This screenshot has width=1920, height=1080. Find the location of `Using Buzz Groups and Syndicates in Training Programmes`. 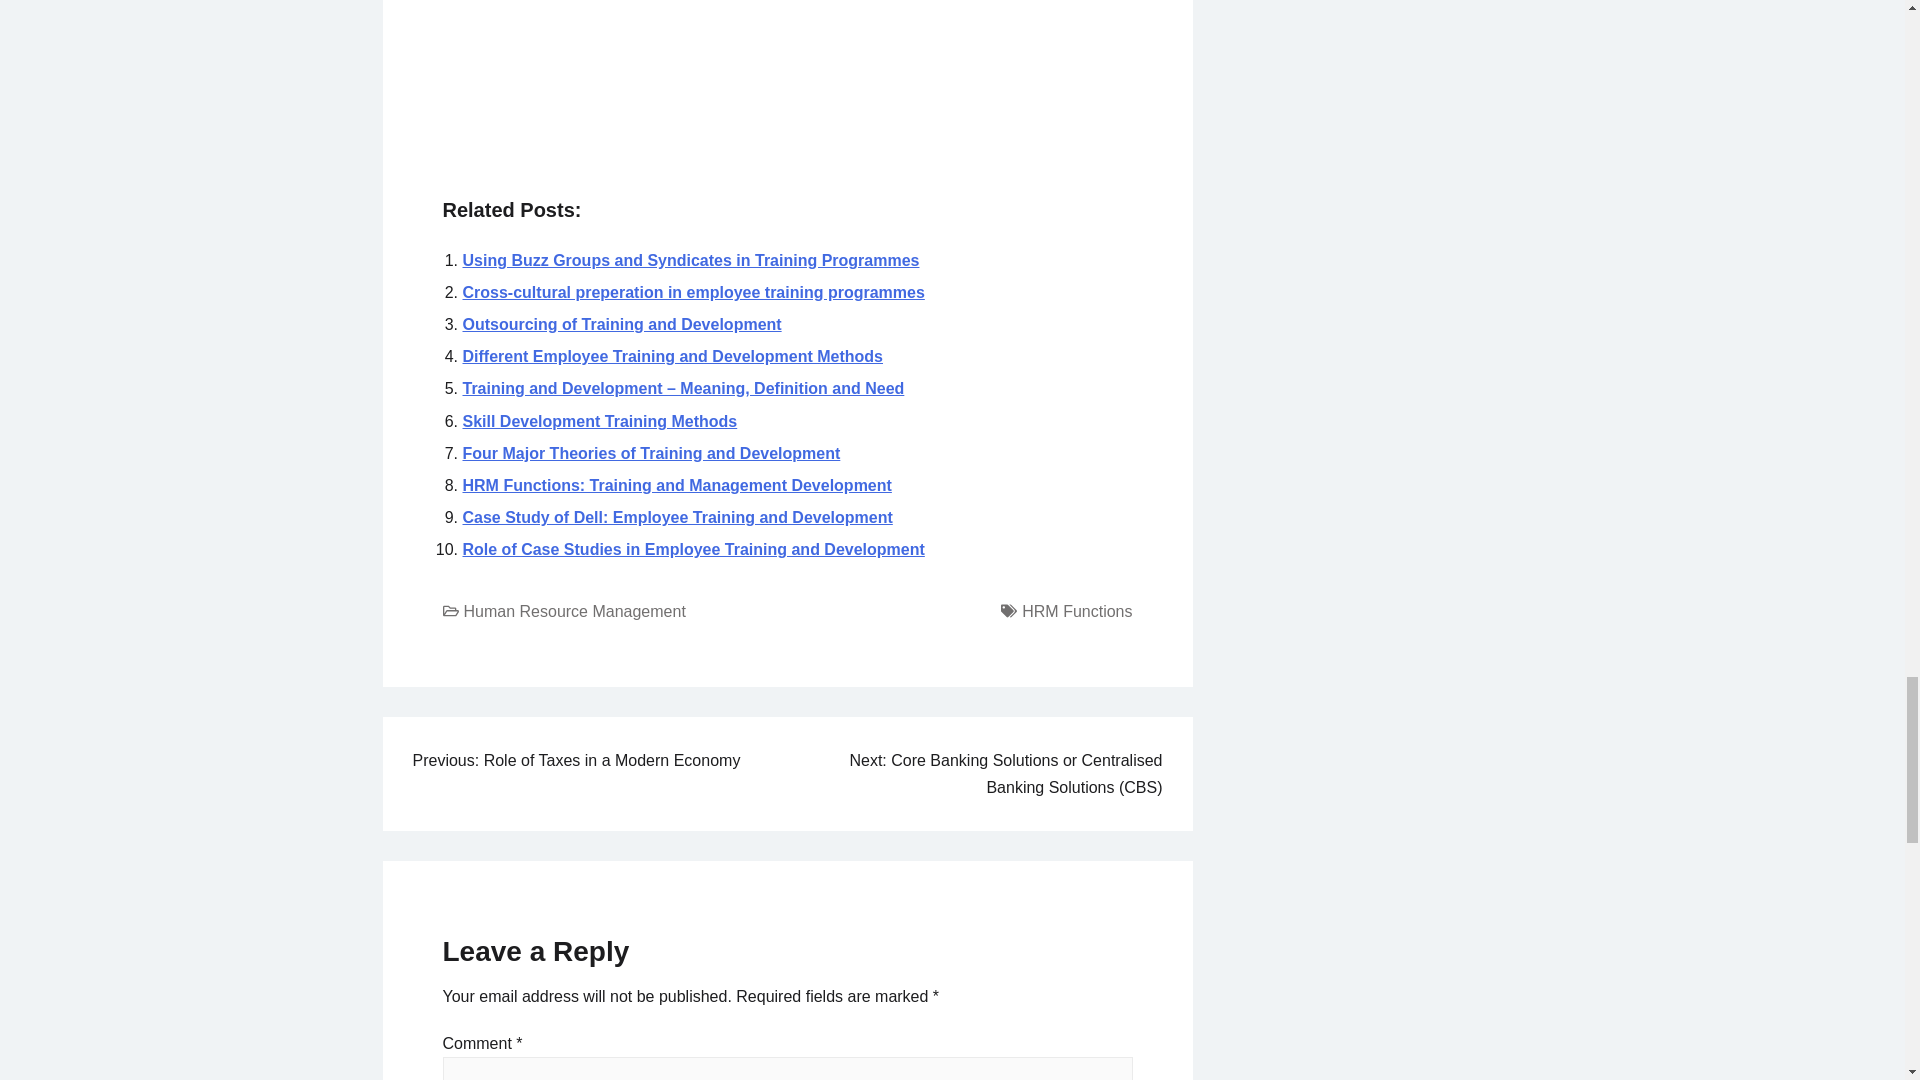

Using Buzz Groups and Syndicates in Training Programmes is located at coordinates (690, 260).